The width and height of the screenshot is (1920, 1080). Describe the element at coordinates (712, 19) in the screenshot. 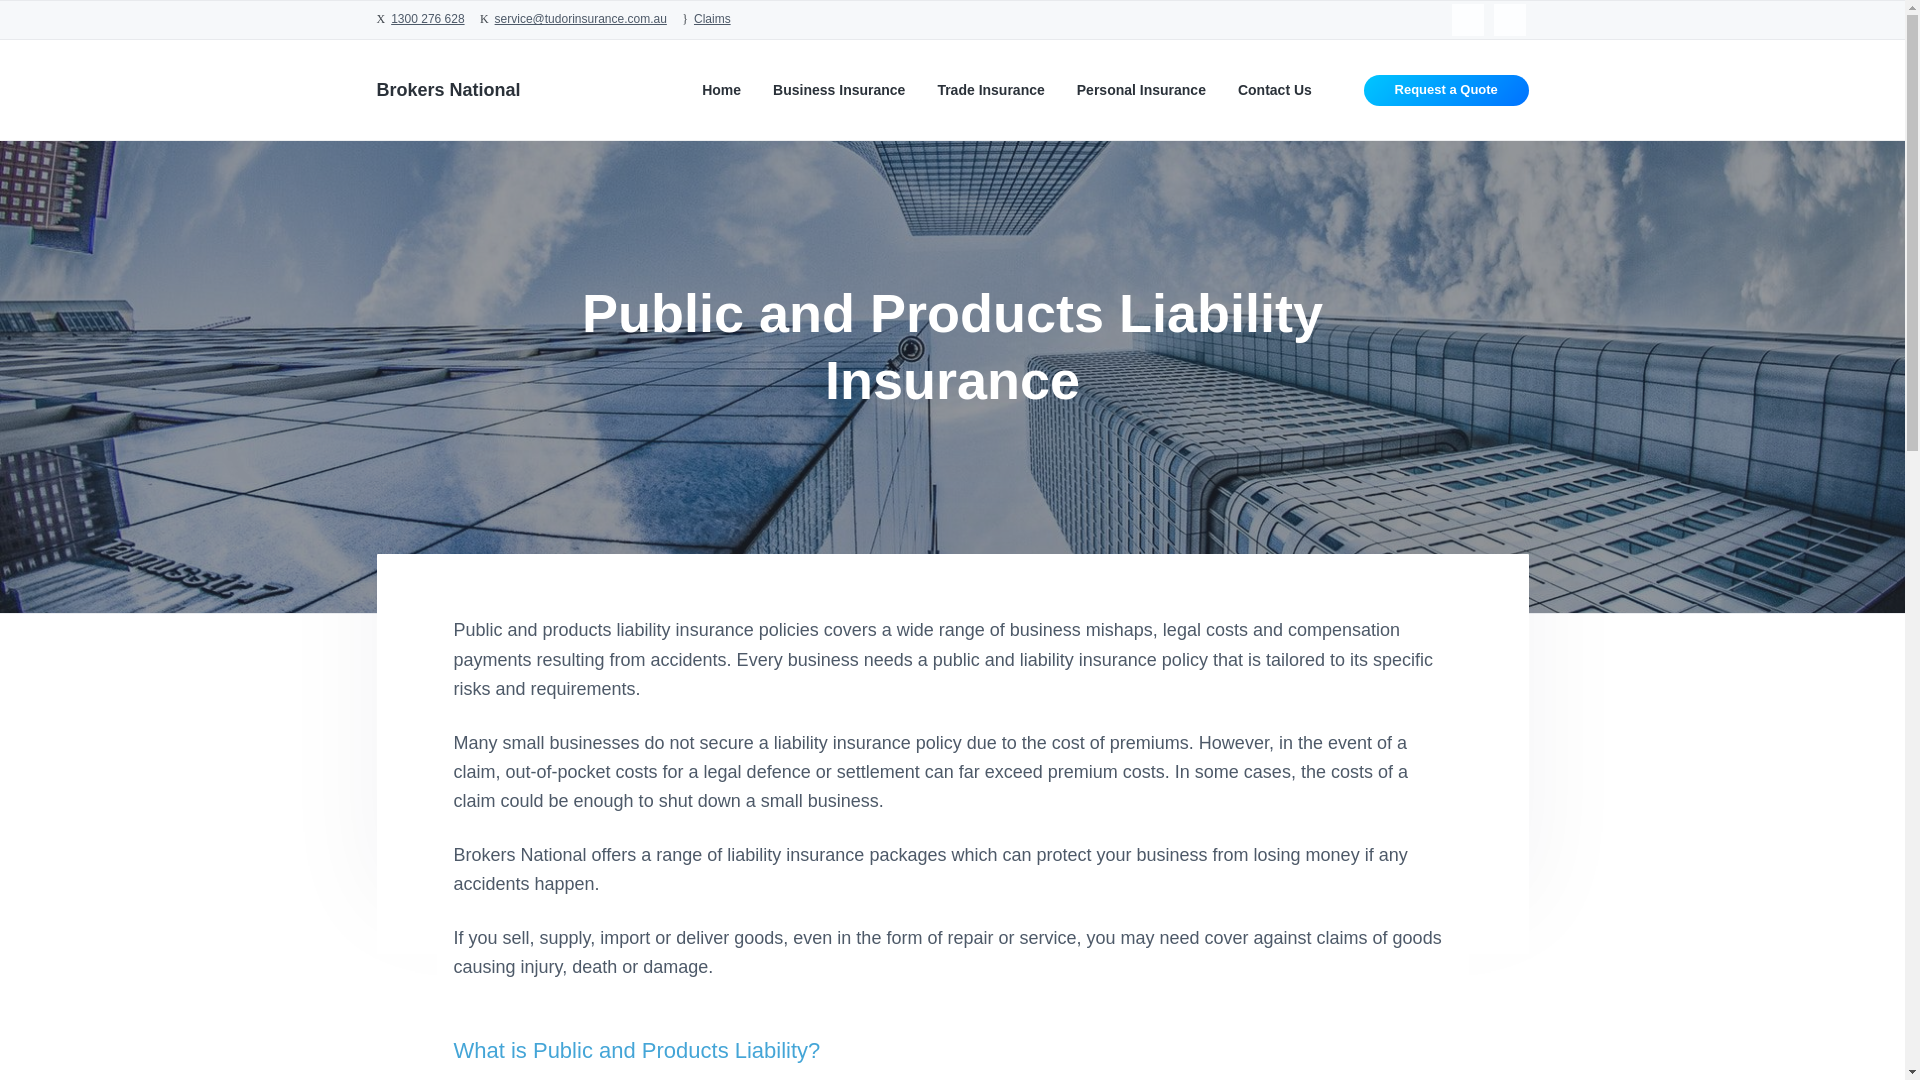

I see `Claims` at that location.